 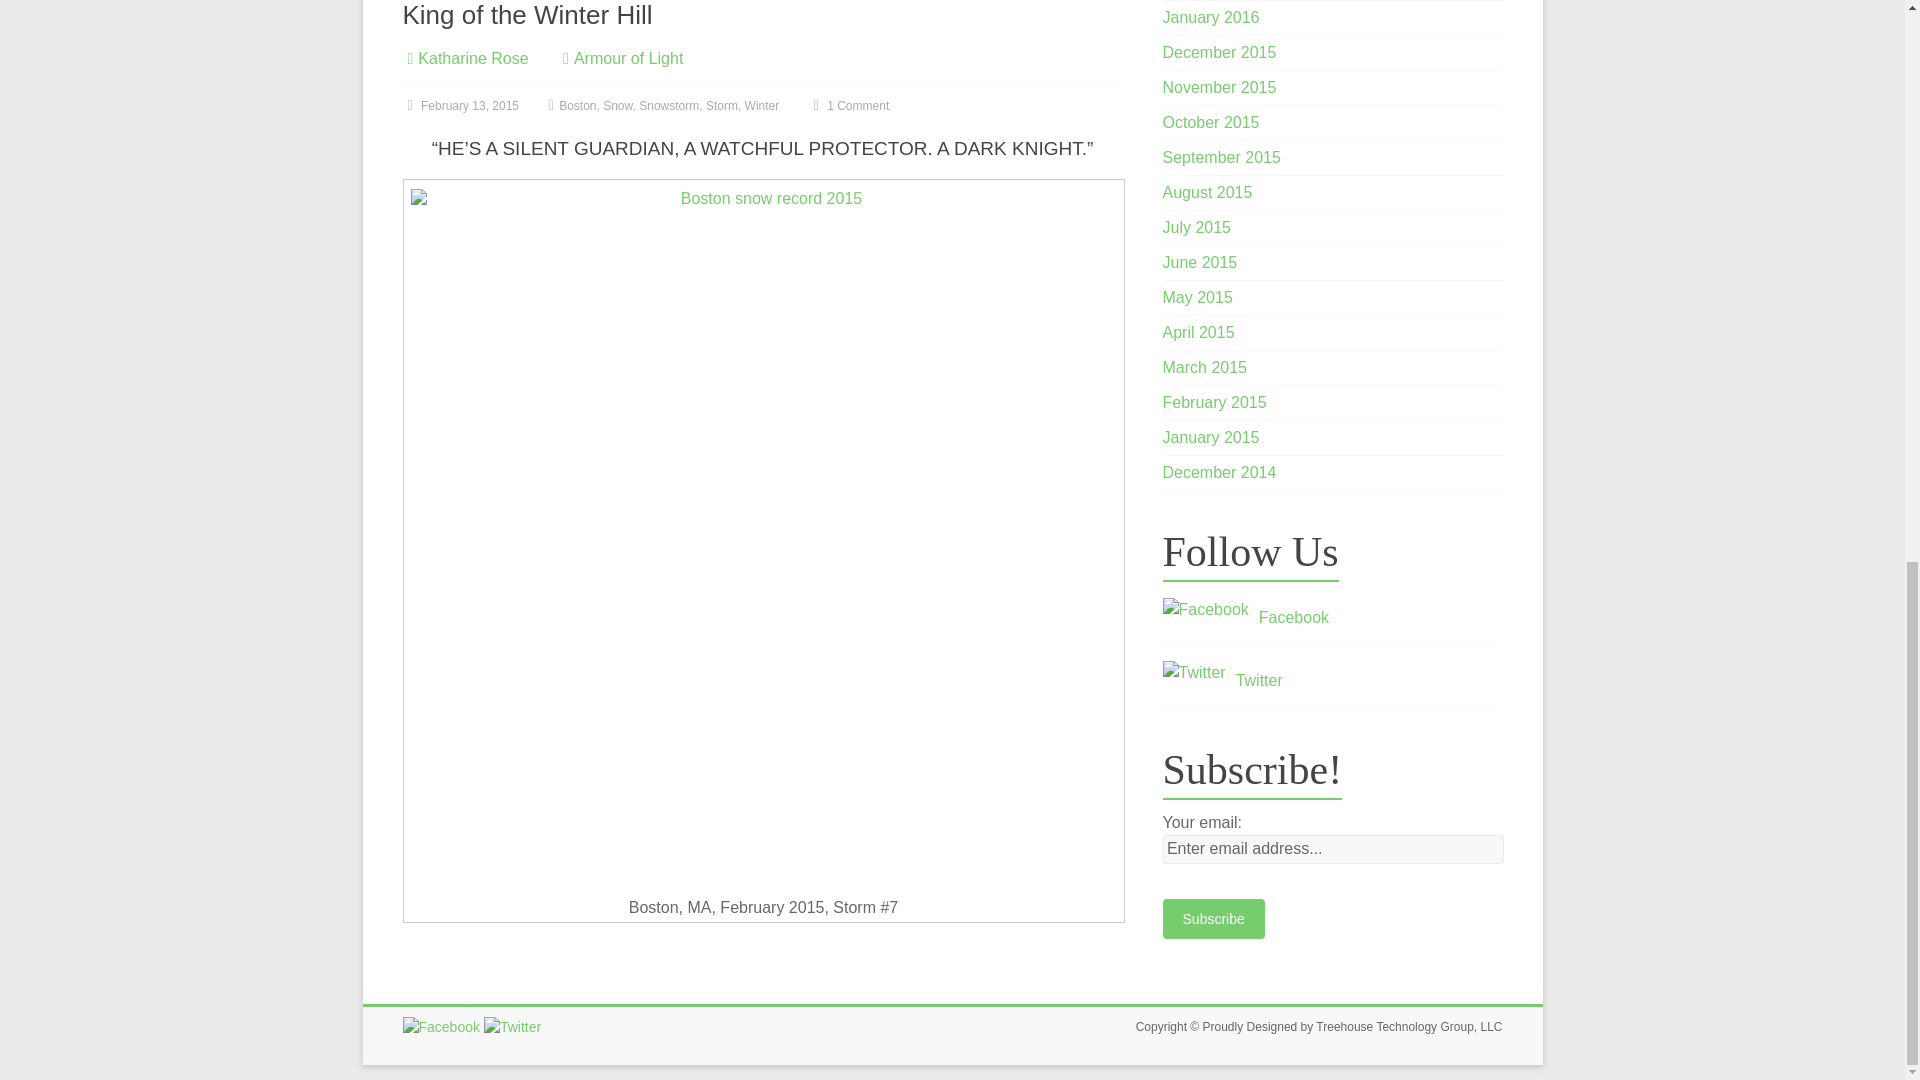 I want to click on King of the Winter Hill, so click(x=526, y=15).